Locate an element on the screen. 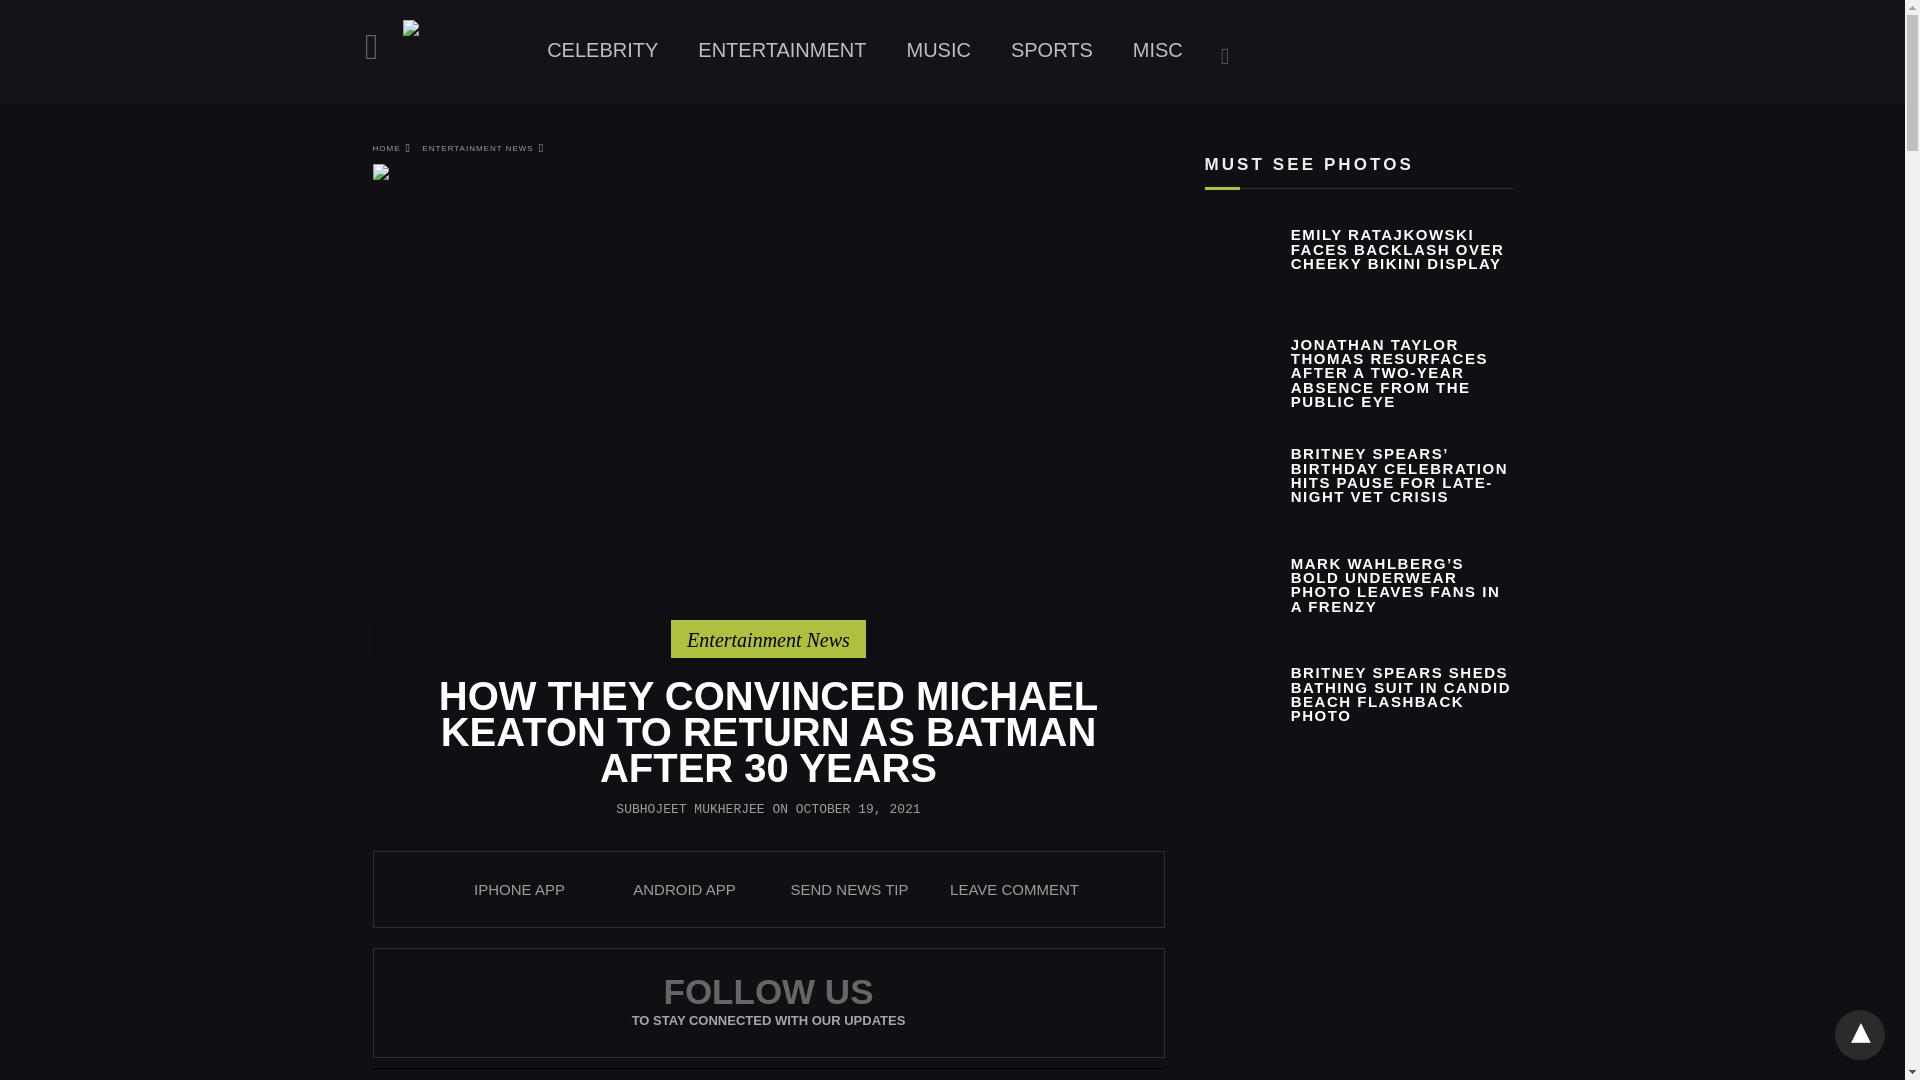 The width and height of the screenshot is (1920, 1080). Sports News is located at coordinates (1052, 50).